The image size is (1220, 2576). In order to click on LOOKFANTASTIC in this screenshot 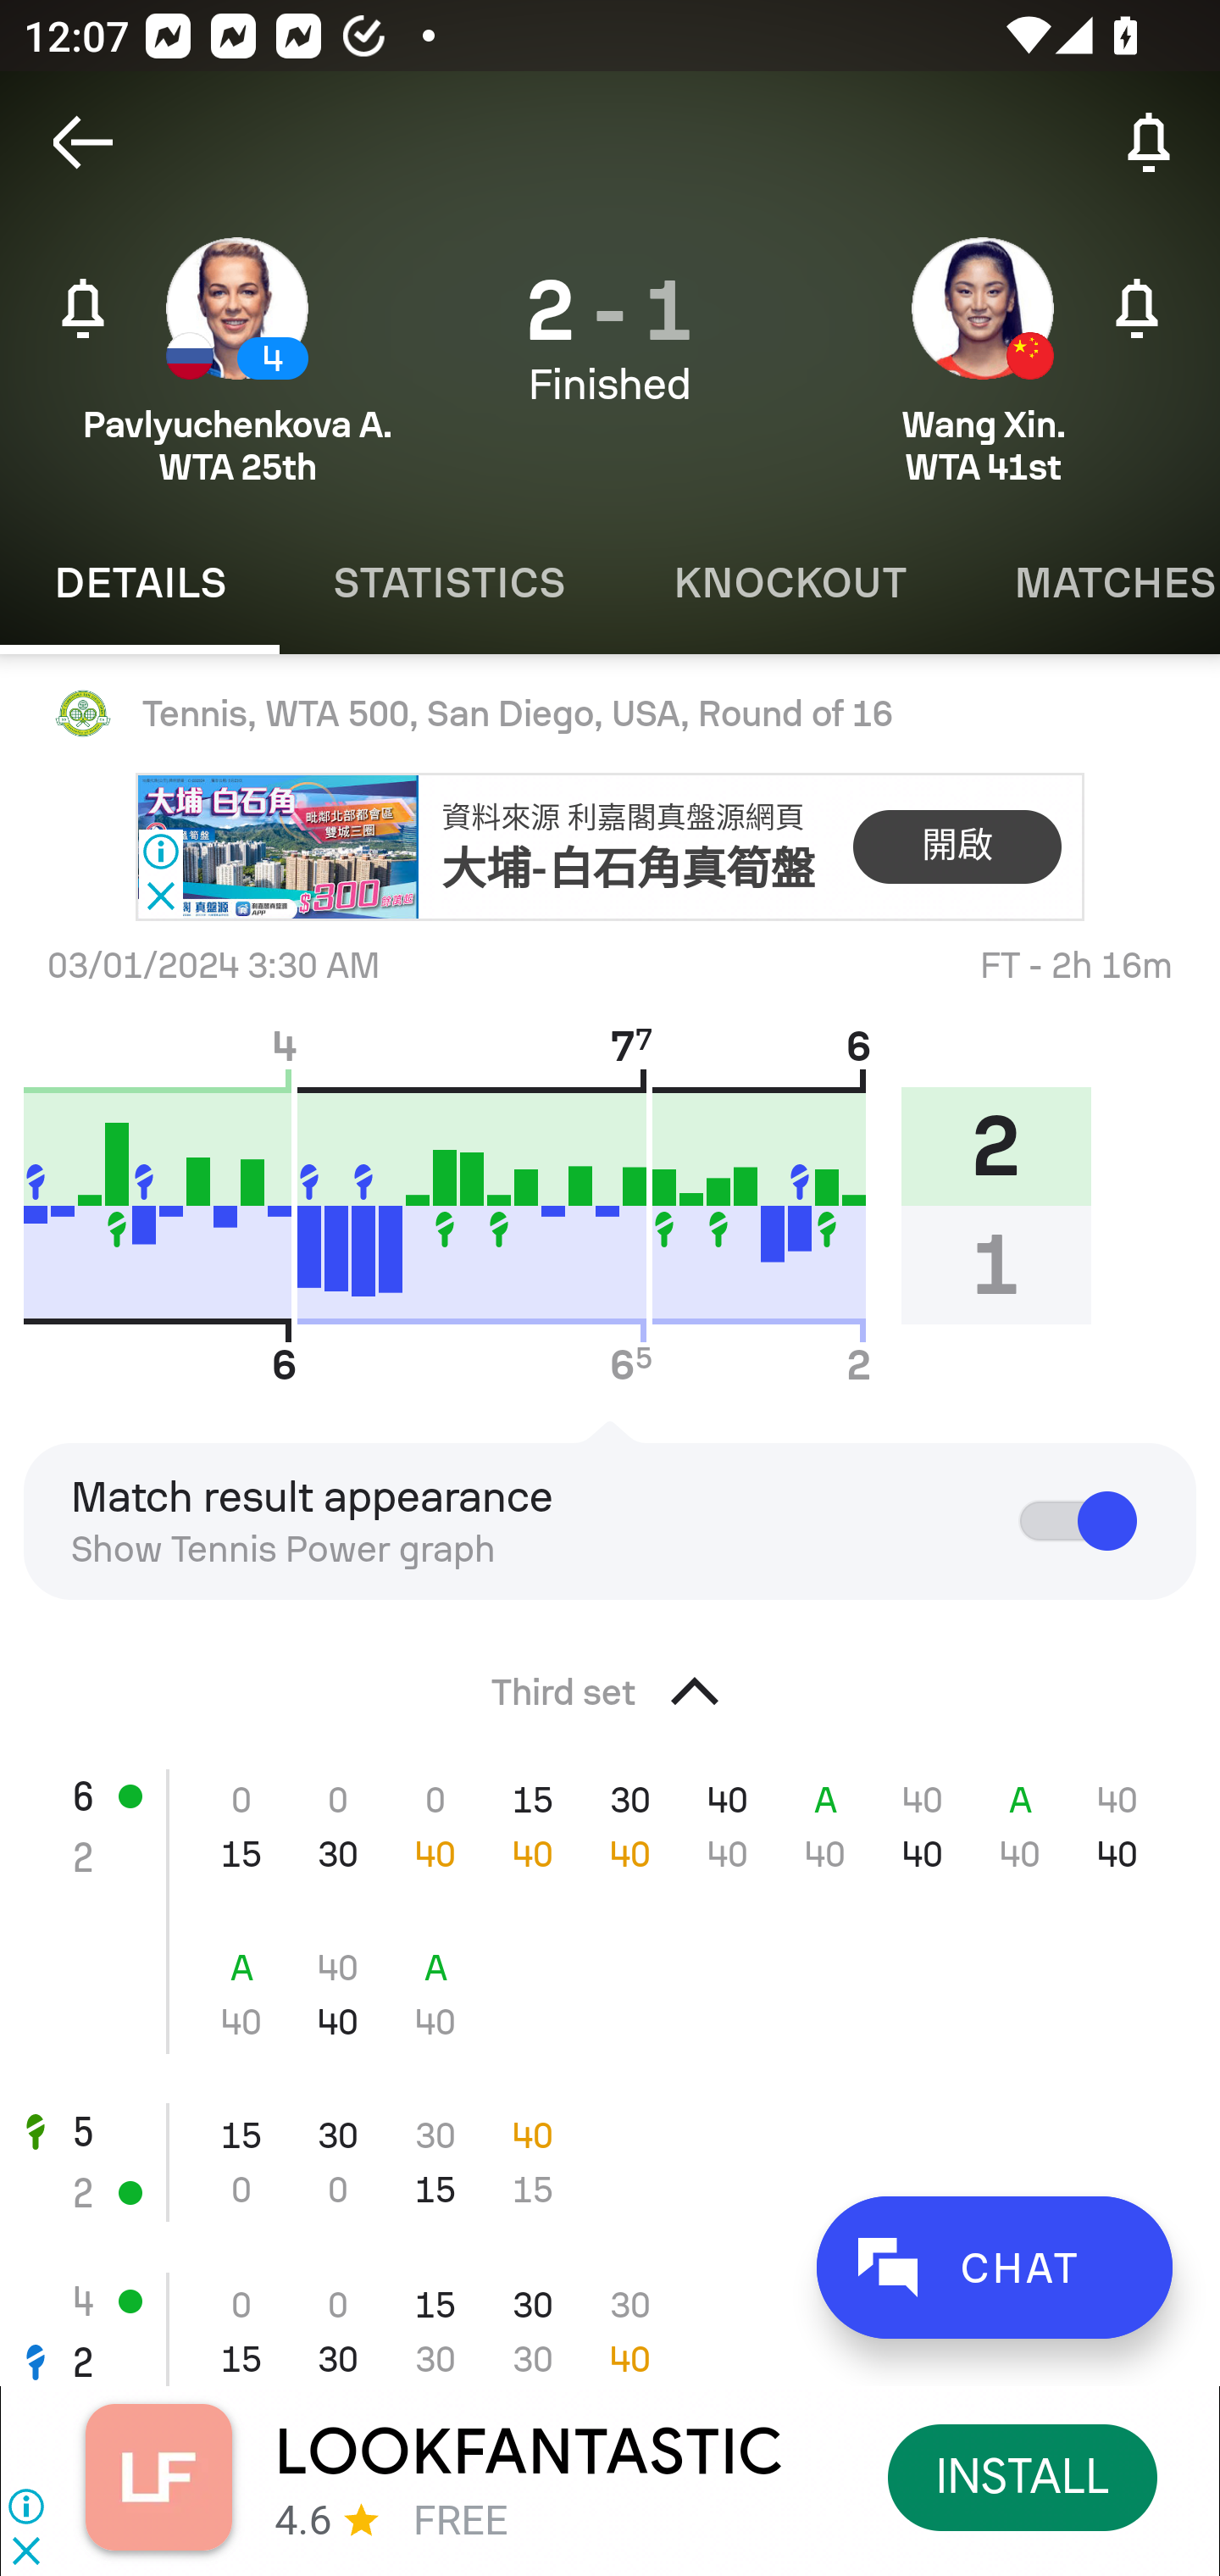, I will do `click(529, 2453)`.